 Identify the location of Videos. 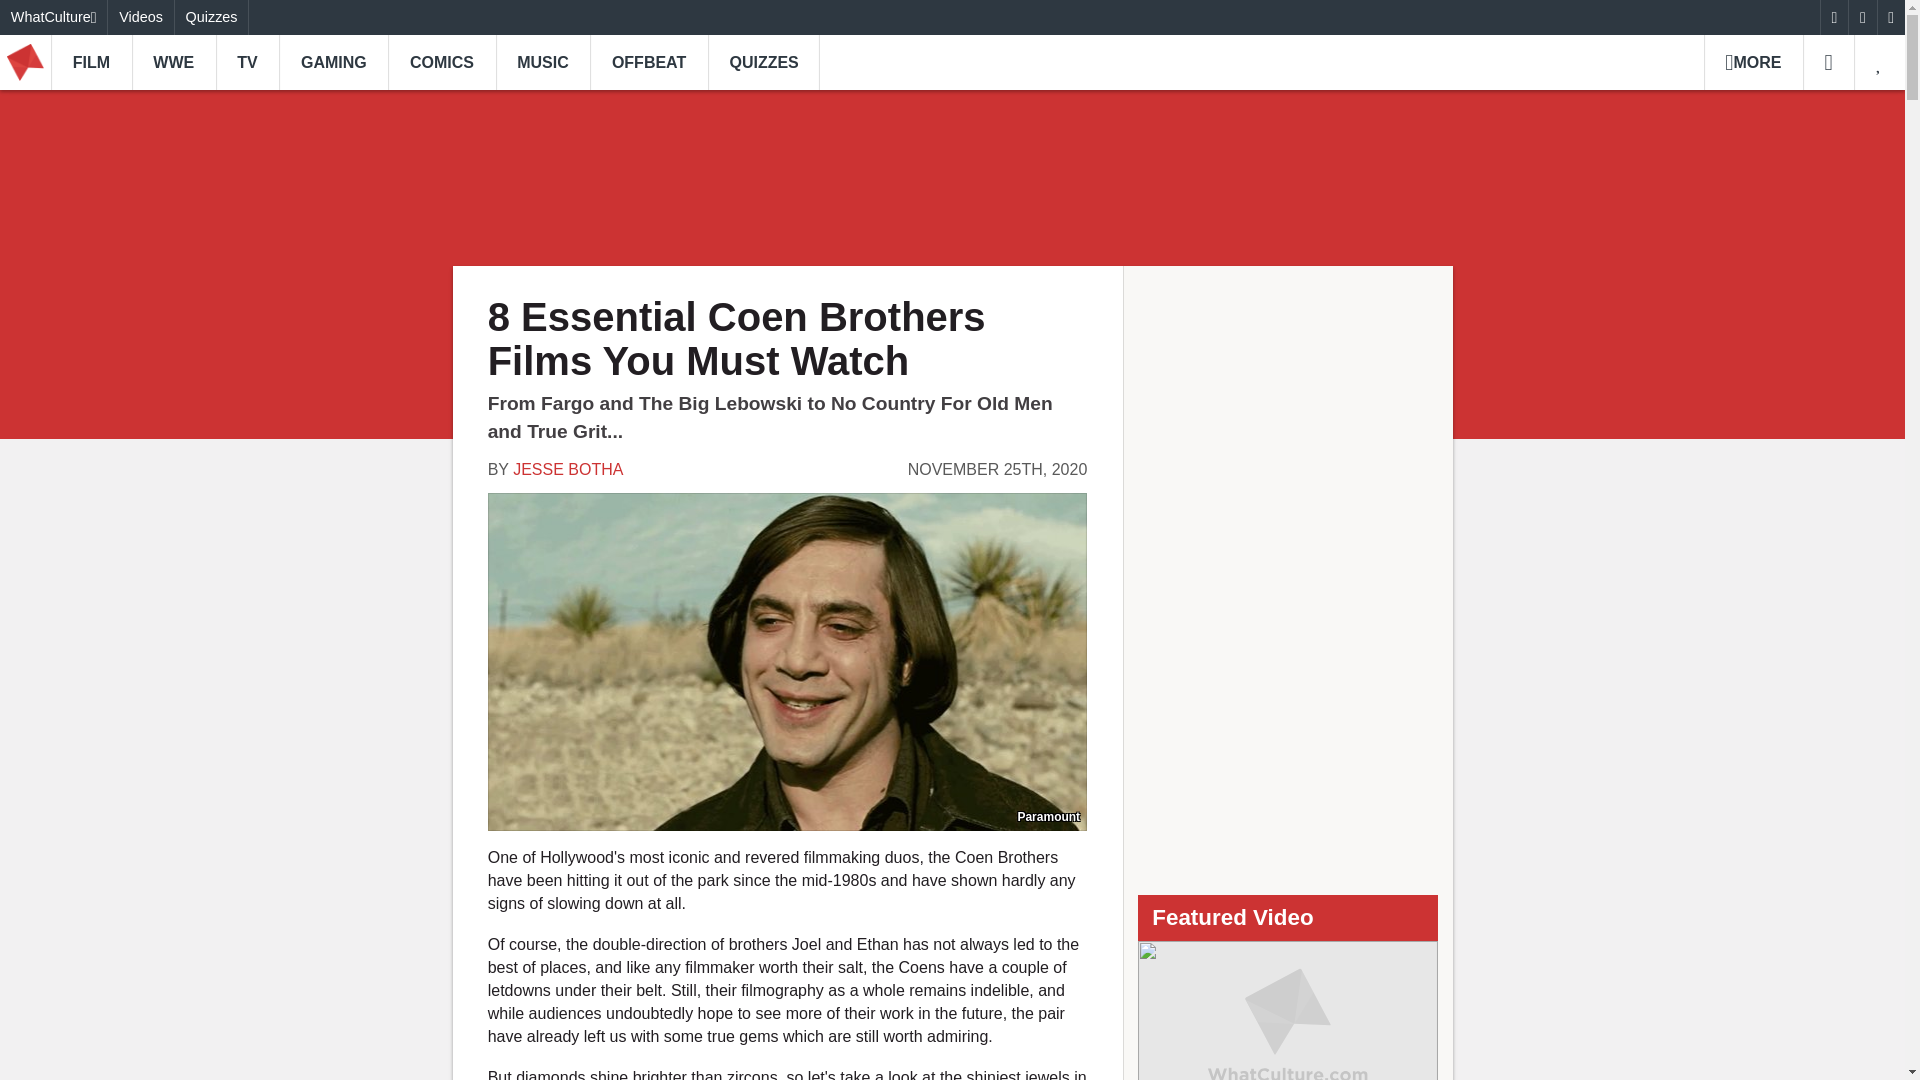
(140, 17).